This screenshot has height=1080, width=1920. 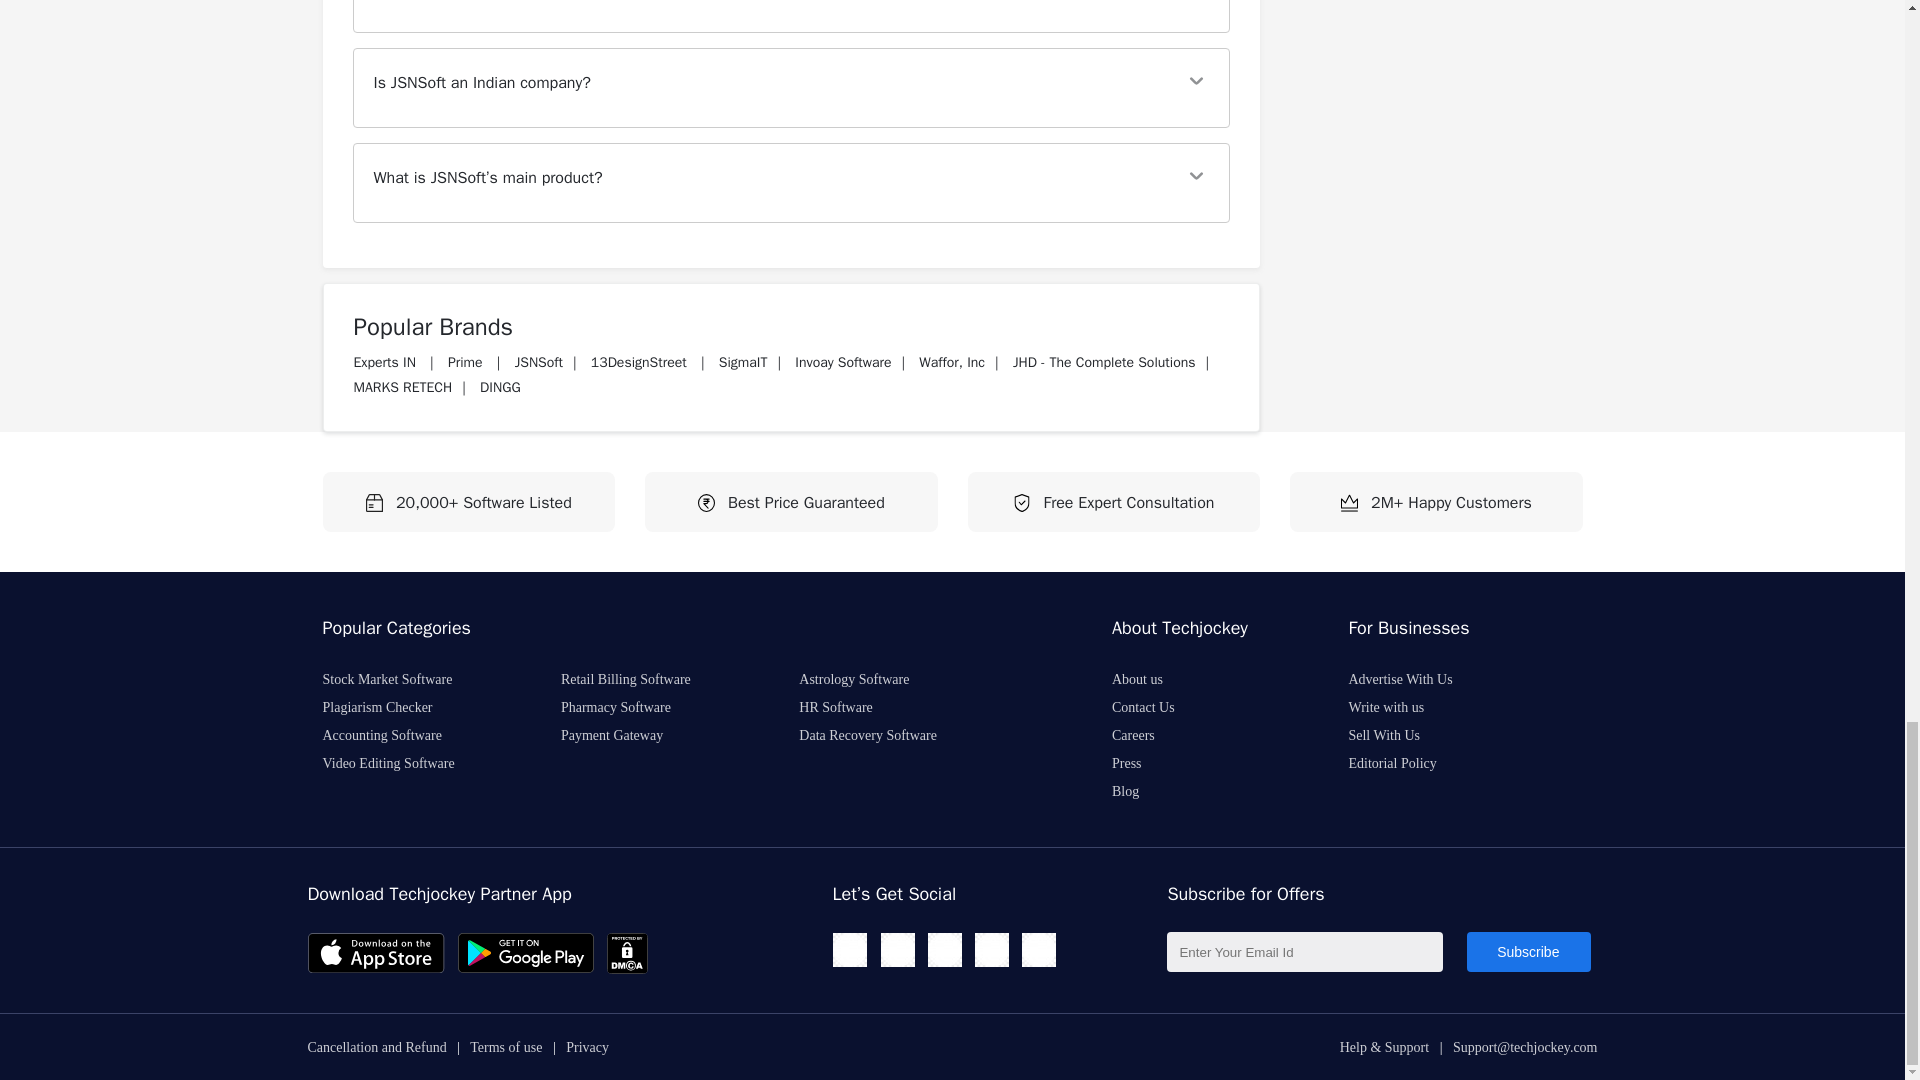 What do you see at coordinates (406, 678) in the screenshot?
I see `Stock Market Software` at bounding box center [406, 678].